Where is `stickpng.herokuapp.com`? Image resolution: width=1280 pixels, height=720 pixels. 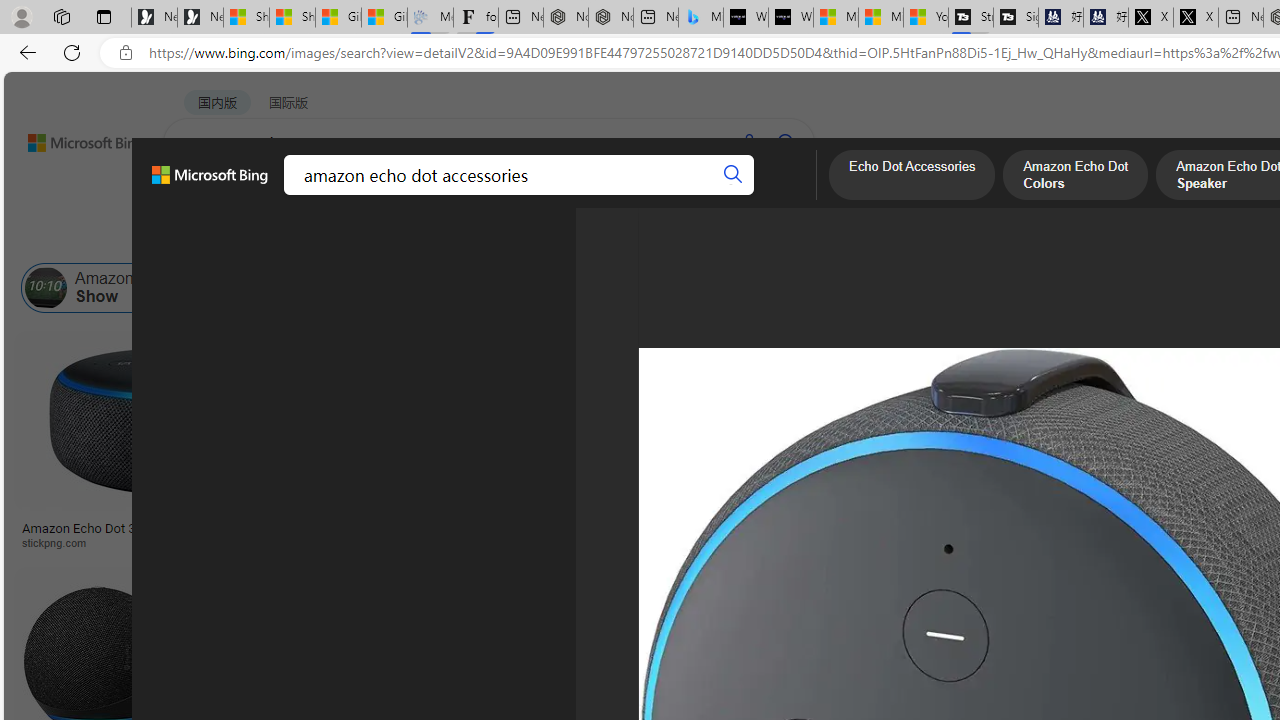
stickpng.herokuapp.com is located at coordinates (600, 542).